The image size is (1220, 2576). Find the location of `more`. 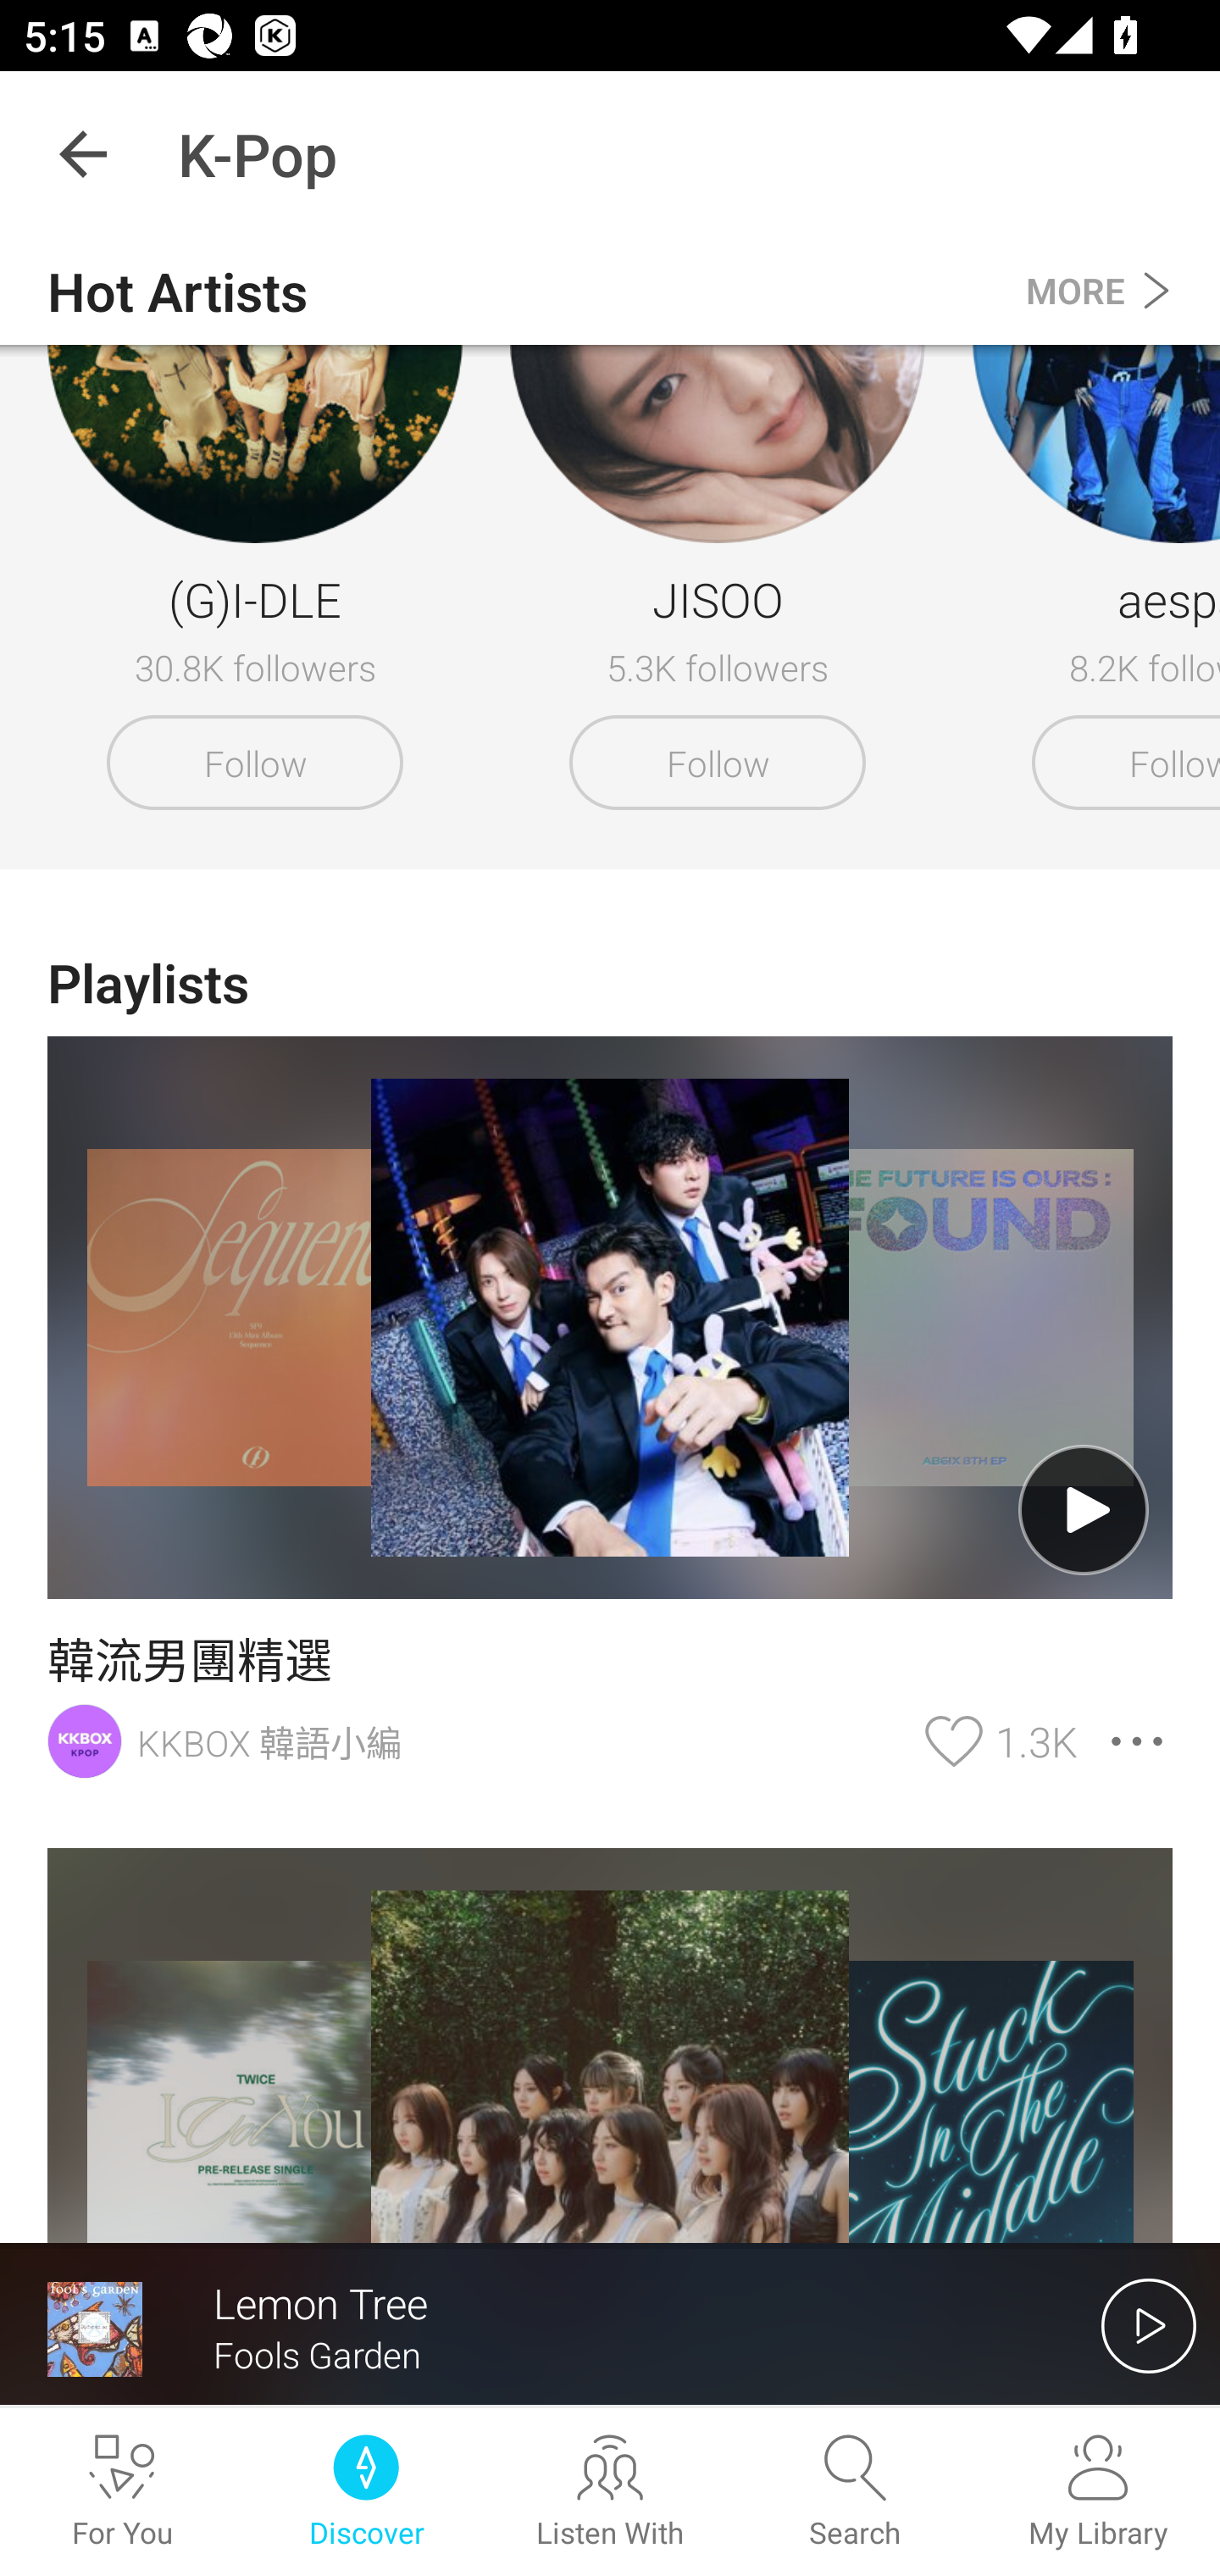

more is located at coordinates (1137, 1740).